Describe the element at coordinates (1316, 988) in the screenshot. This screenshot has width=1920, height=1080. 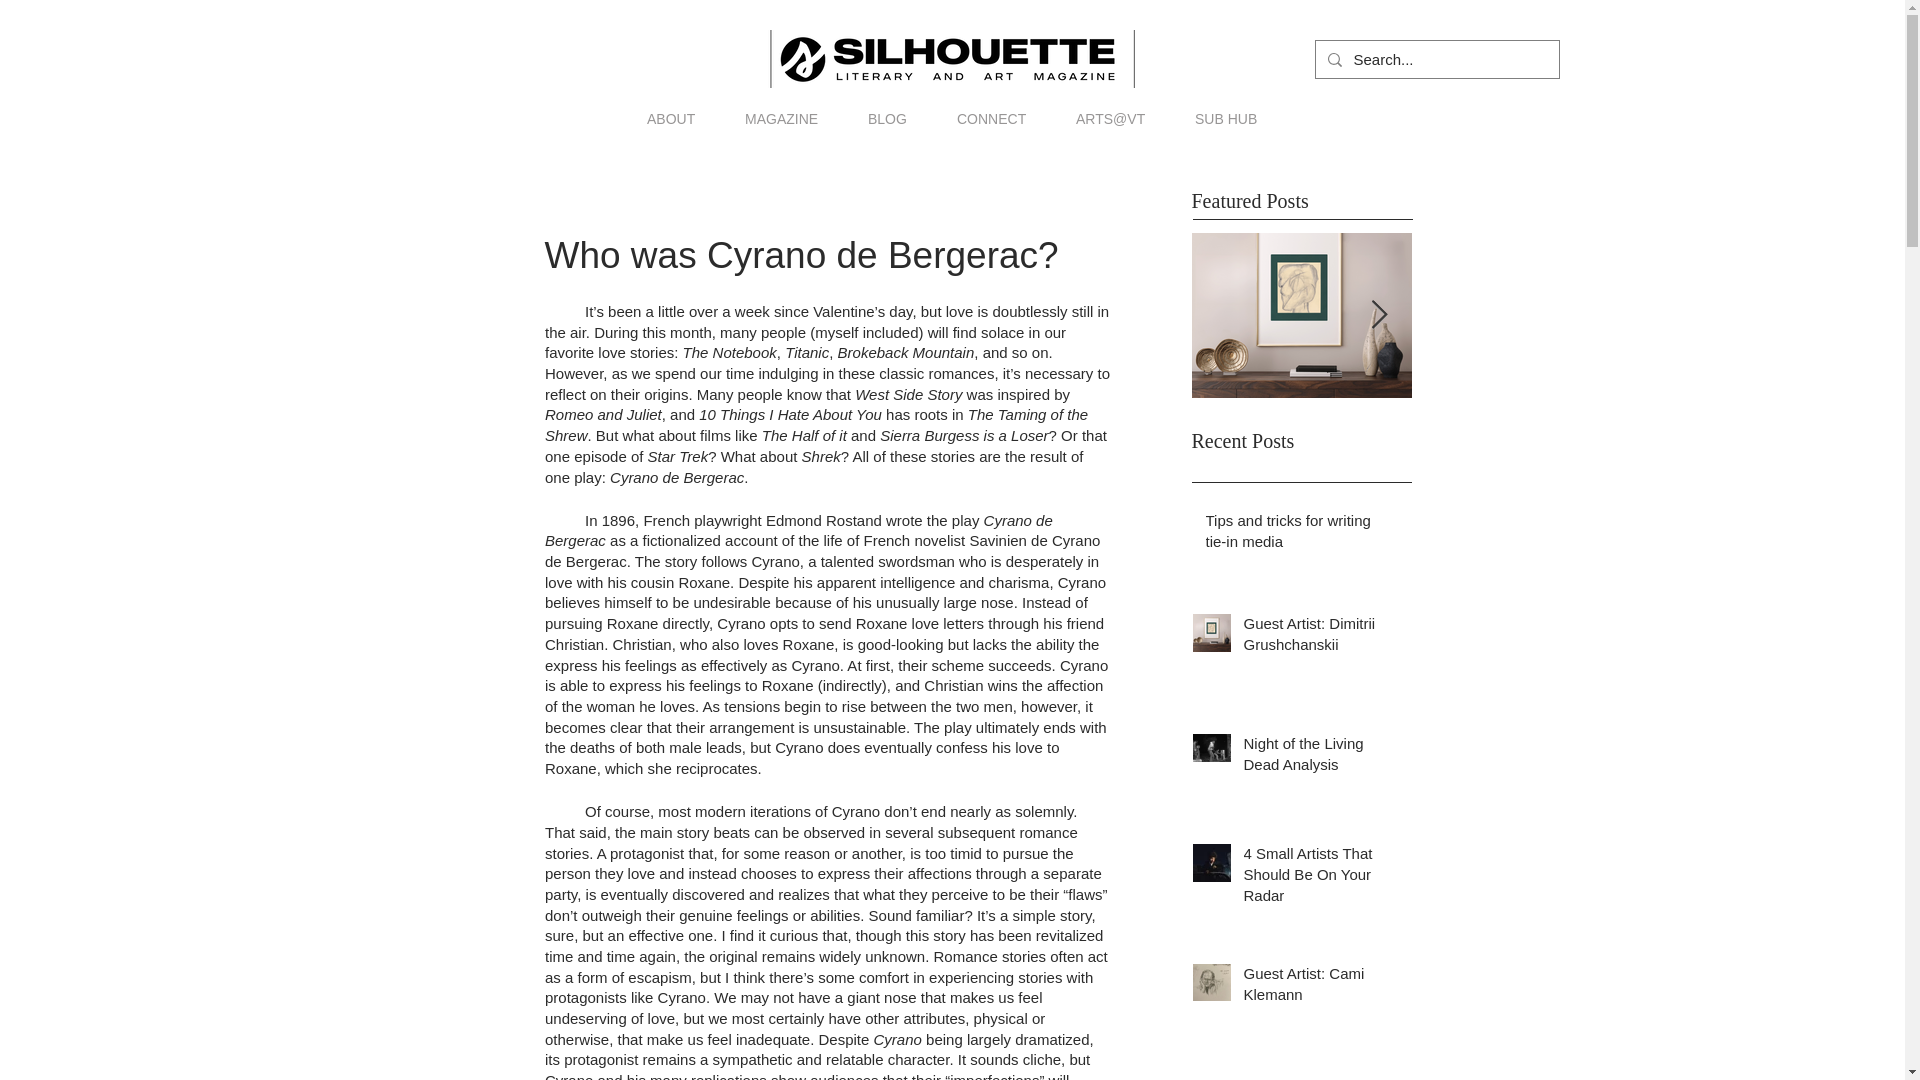
I see `Guest Artist: Cami Klemann` at that location.